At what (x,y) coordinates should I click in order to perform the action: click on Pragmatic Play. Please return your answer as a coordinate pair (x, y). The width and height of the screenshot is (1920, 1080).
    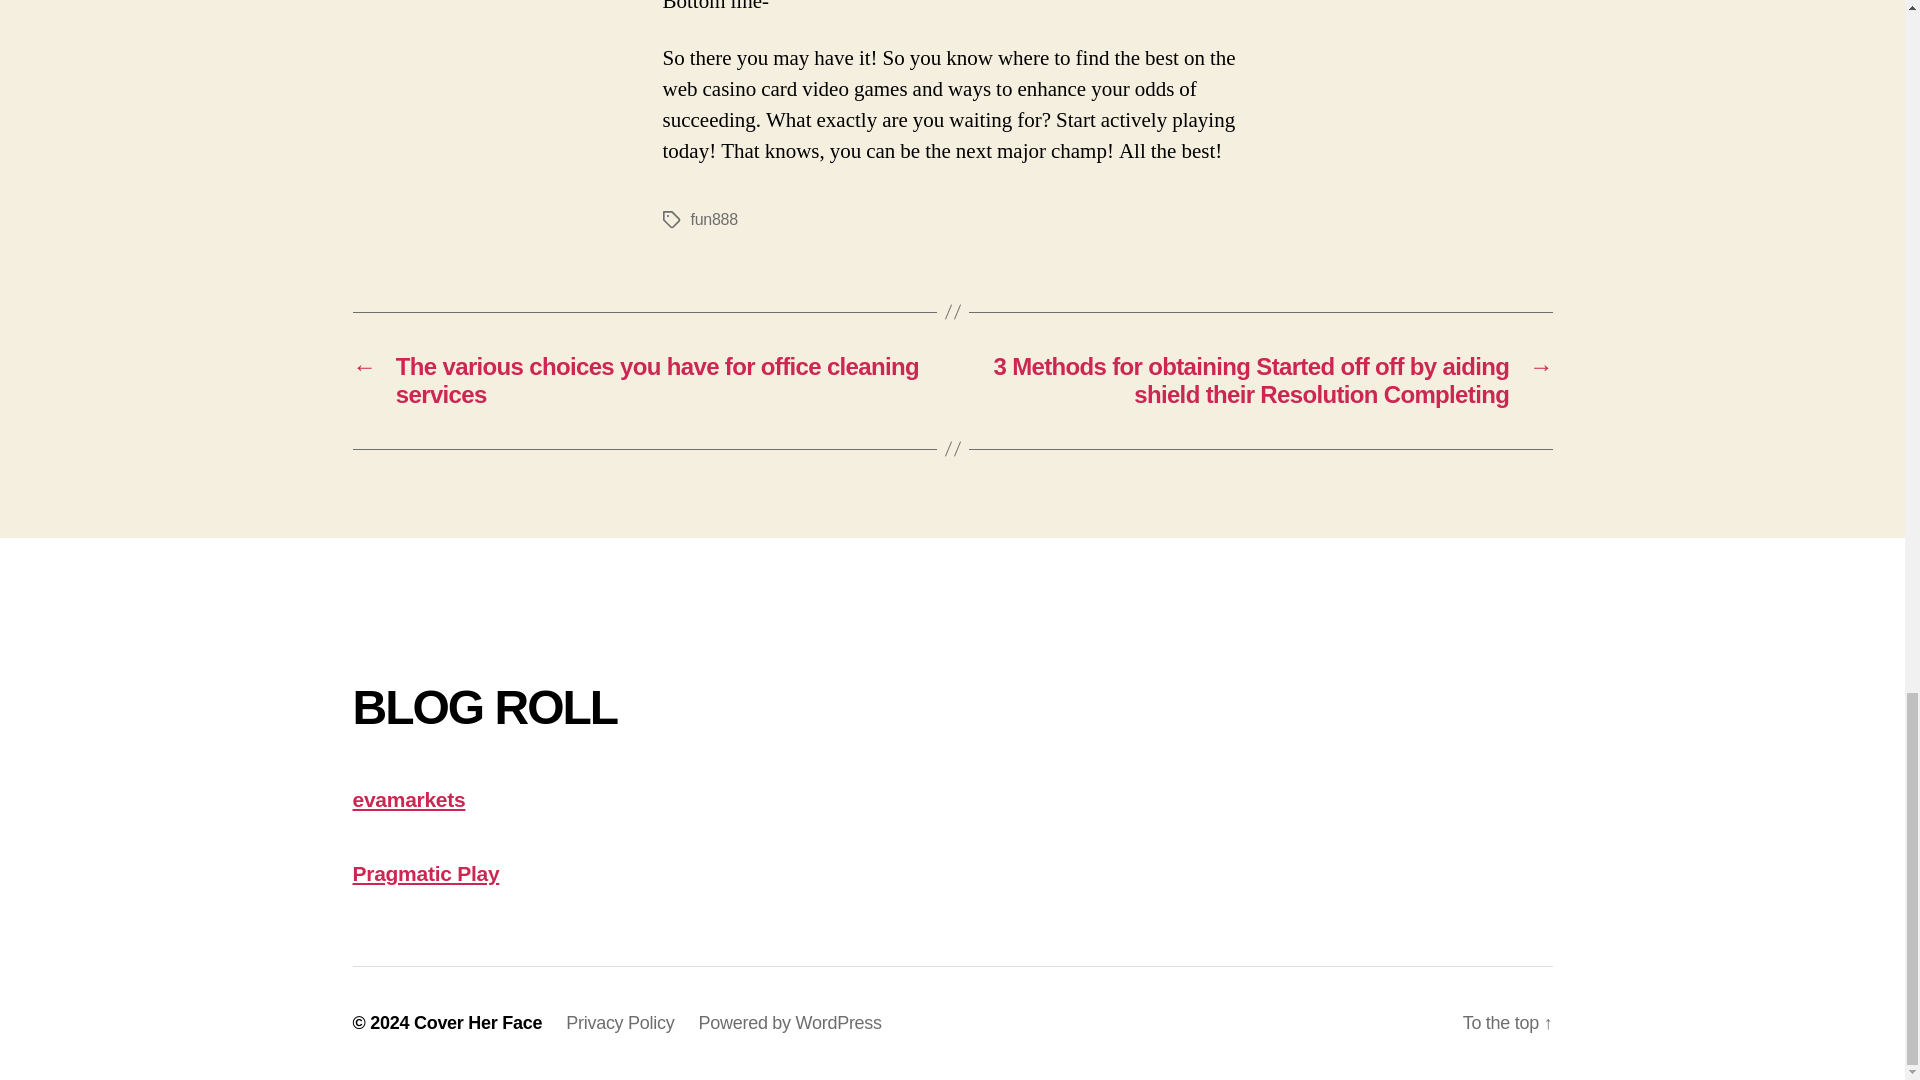
    Looking at the image, I should click on (425, 872).